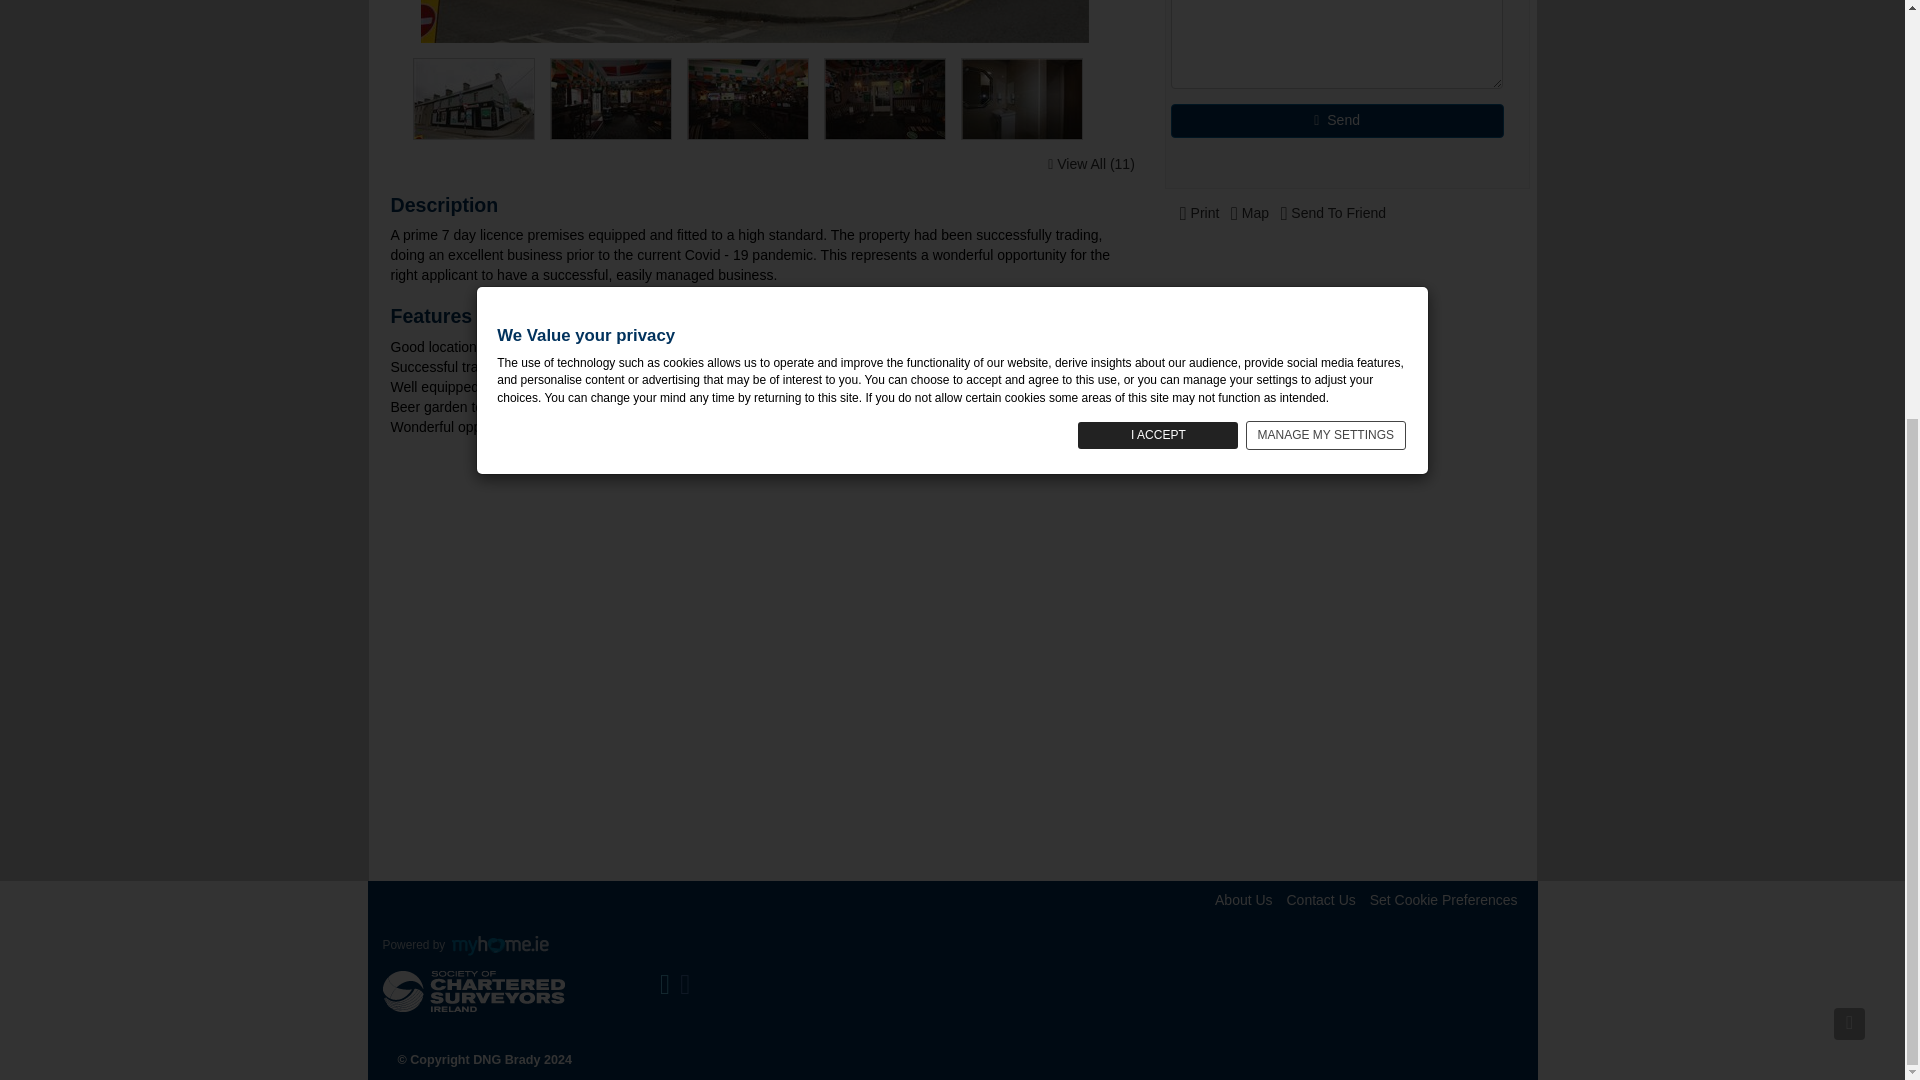 The image size is (1920, 1080). What do you see at coordinates (1200, 213) in the screenshot?
I see `Print` at bounding box center [1200, 213].